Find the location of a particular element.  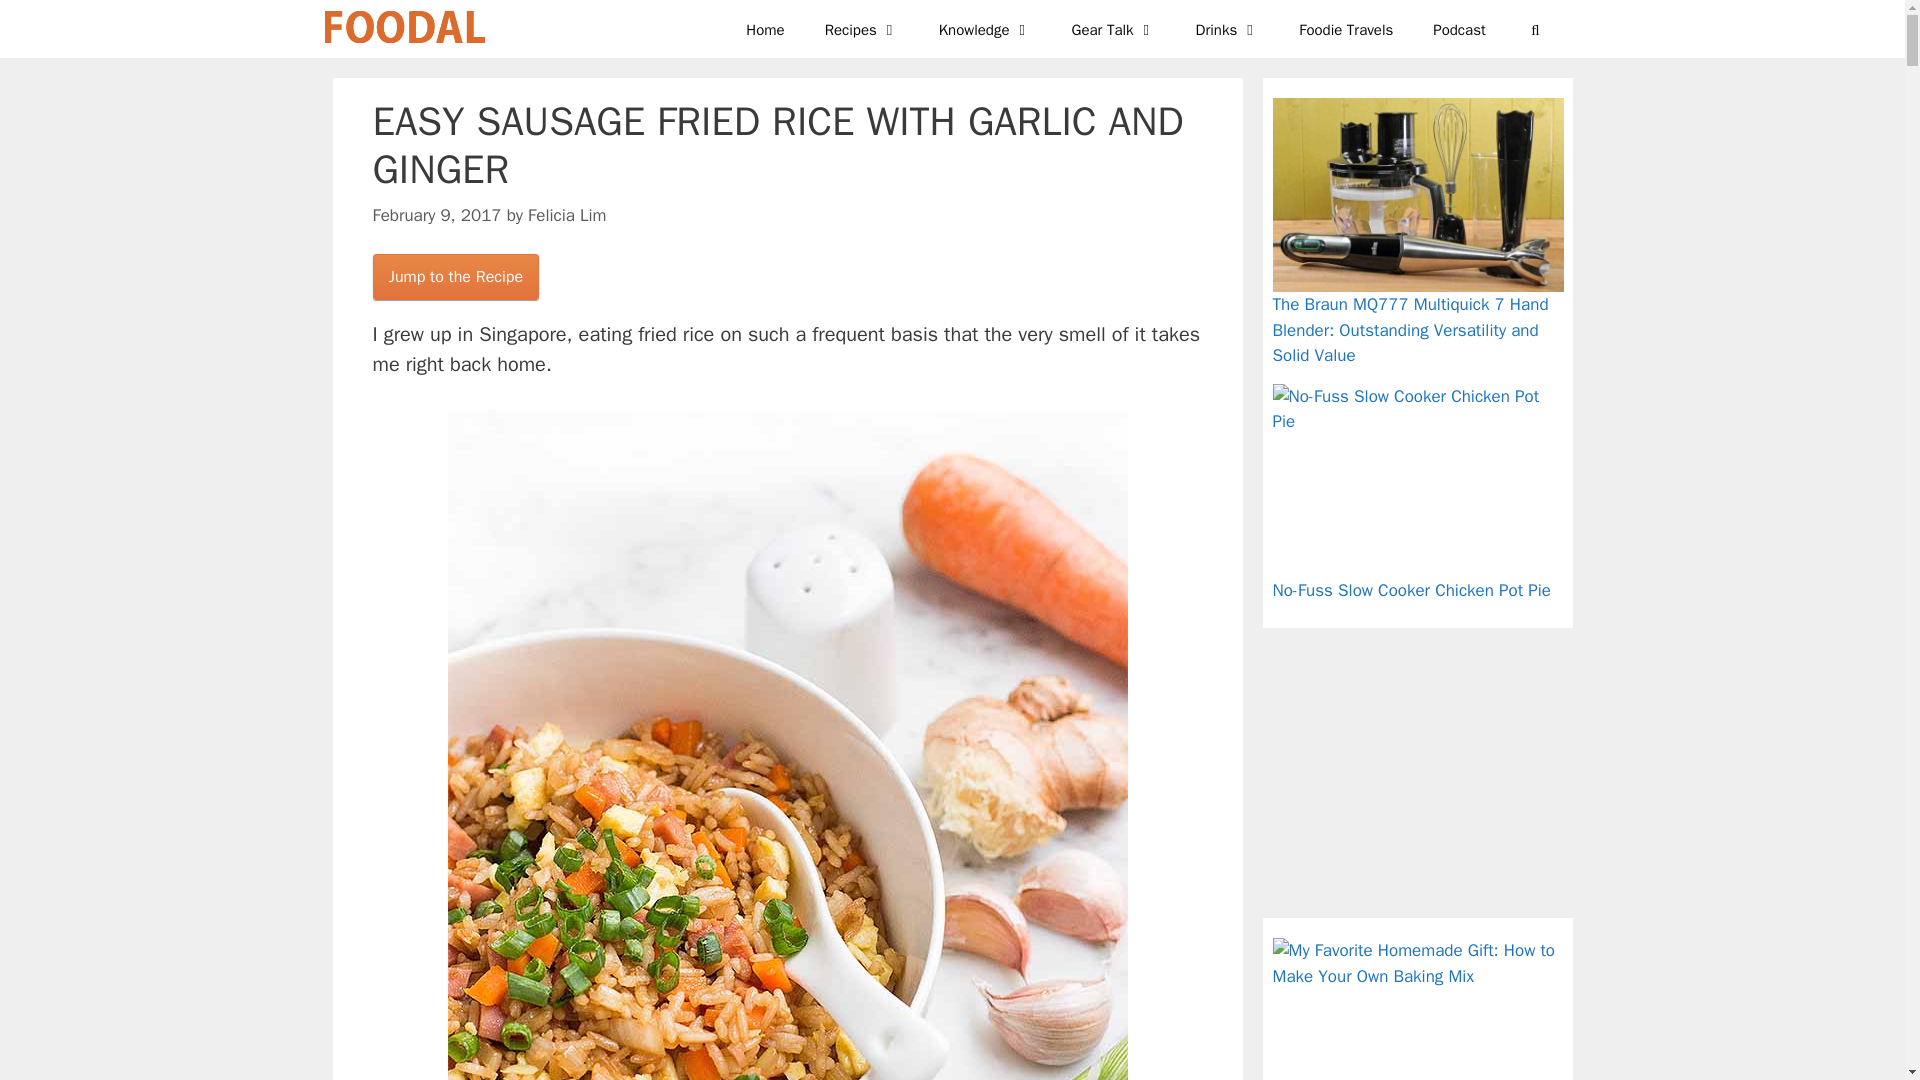

Drinks is located at coordinates (1228, 29).